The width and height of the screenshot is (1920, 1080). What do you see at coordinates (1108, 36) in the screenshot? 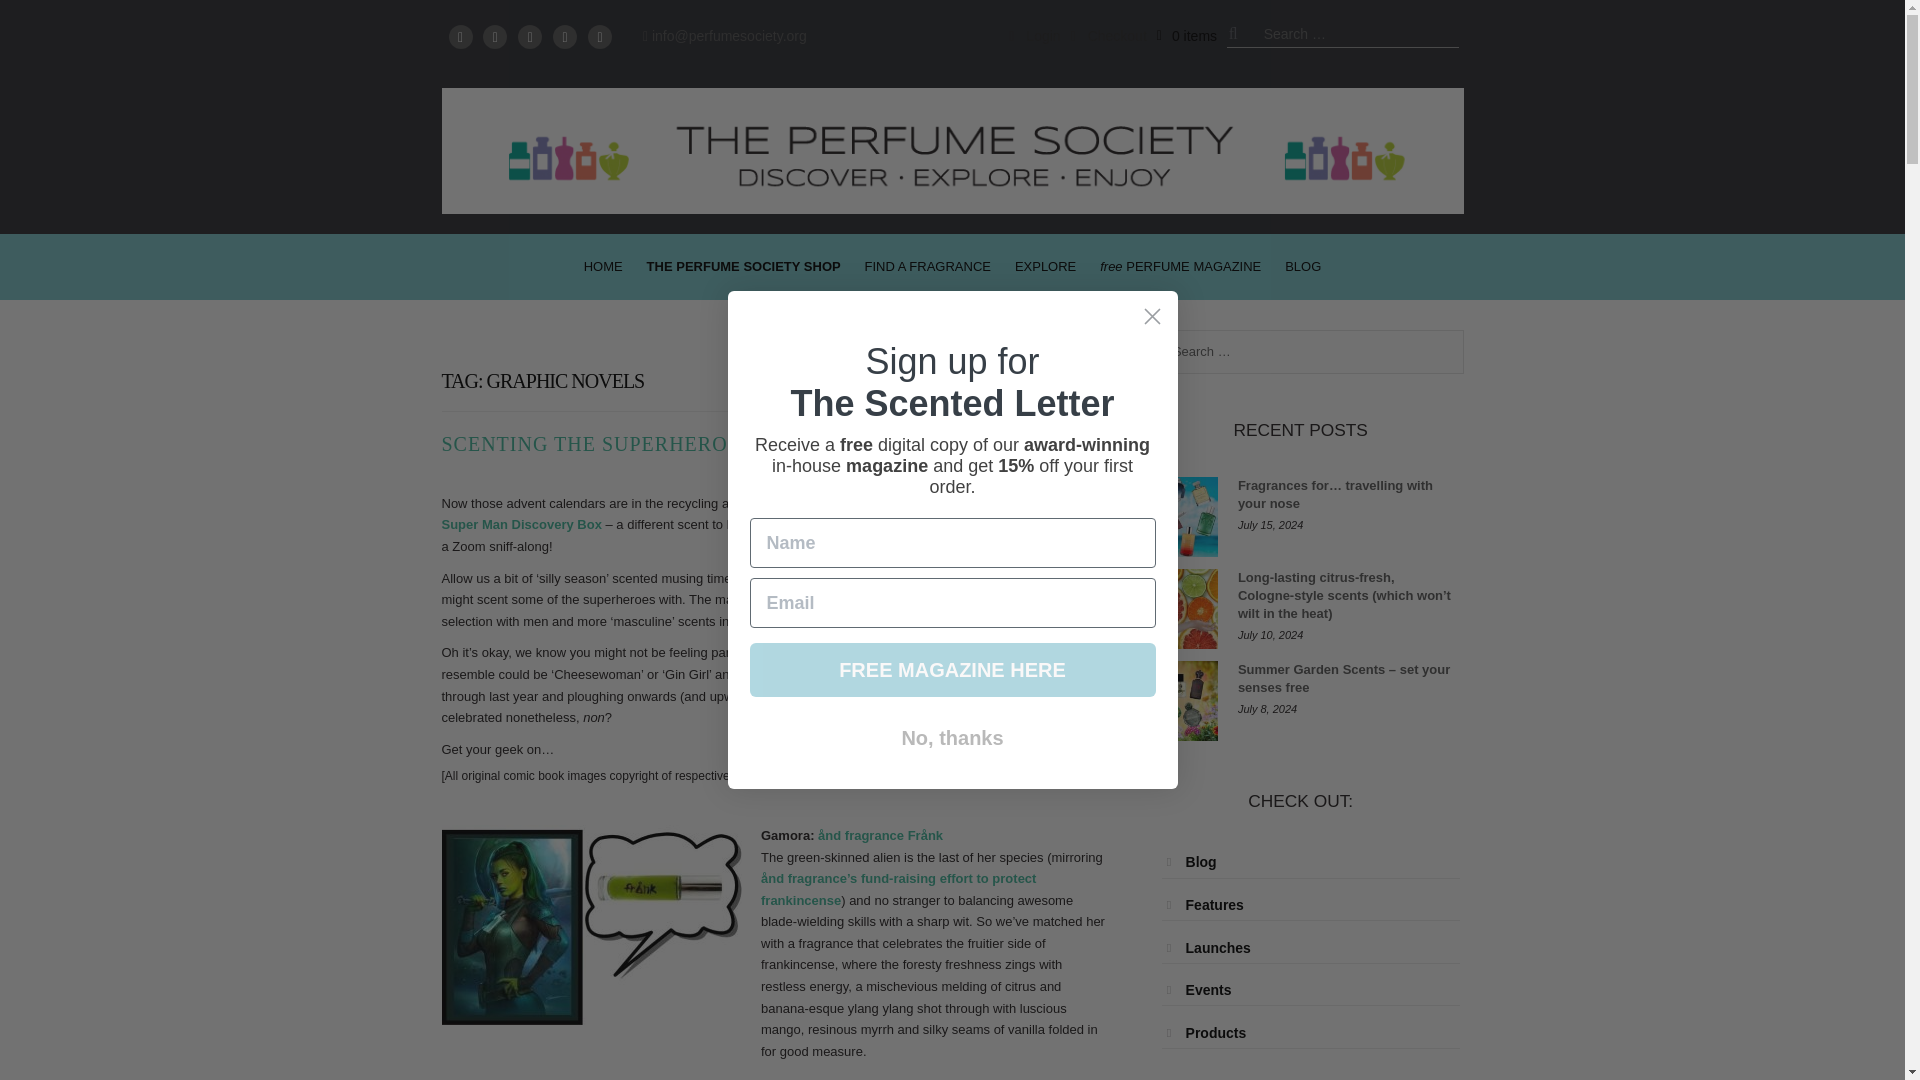
I see `Checkout` at bounding box center [1108, 36].